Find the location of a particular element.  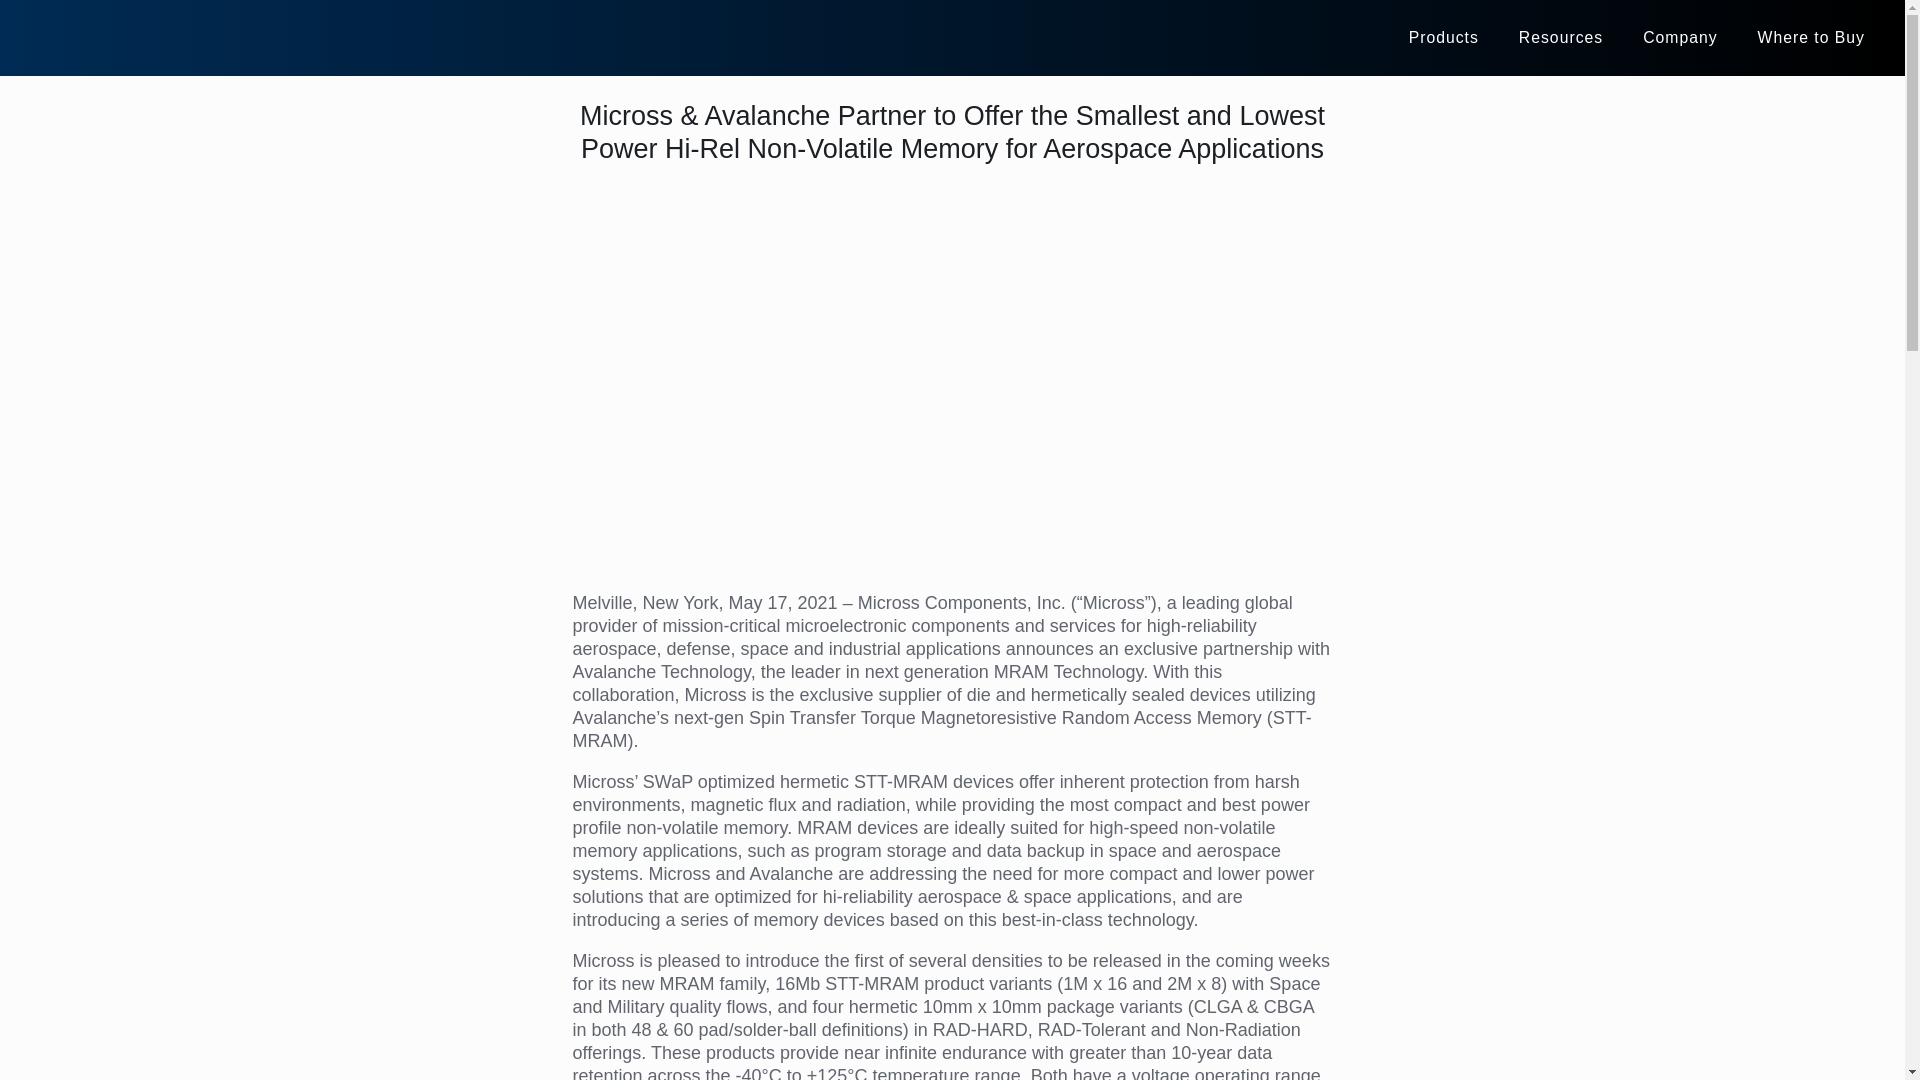

Products is located at coordinates (1444, 37).